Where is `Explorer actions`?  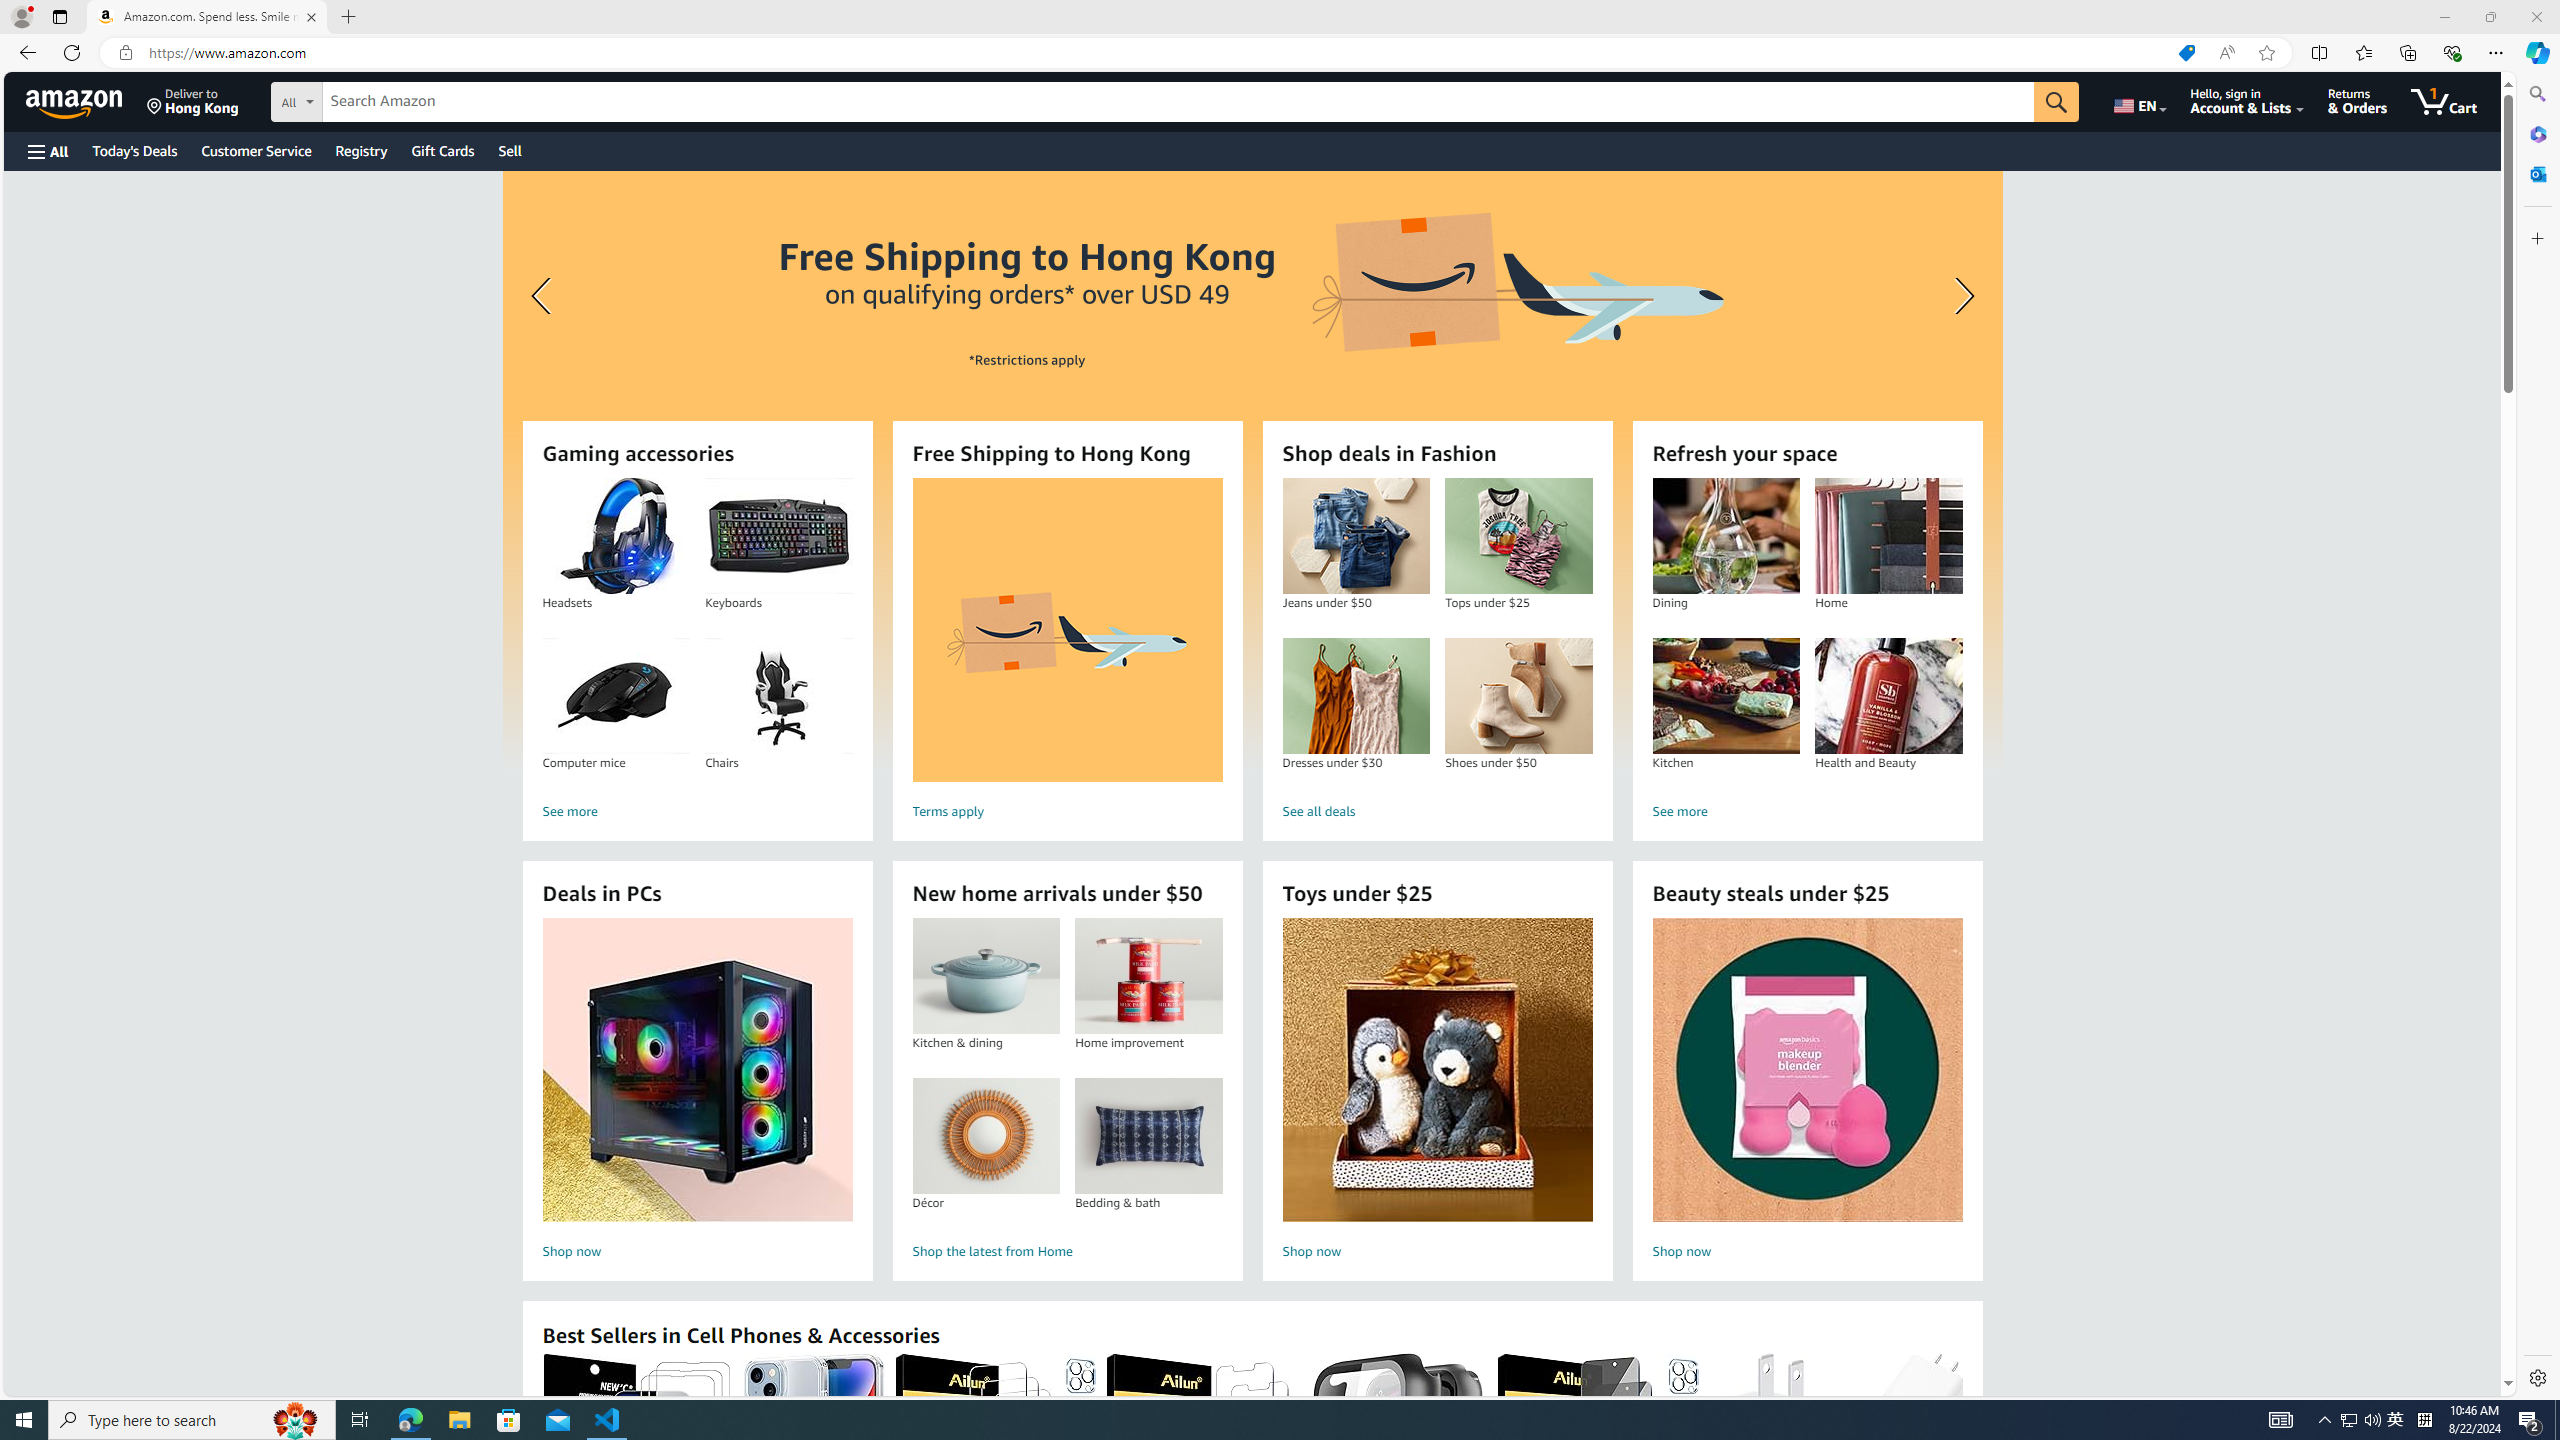 Explorer actions is located at coordinates (208, 52).